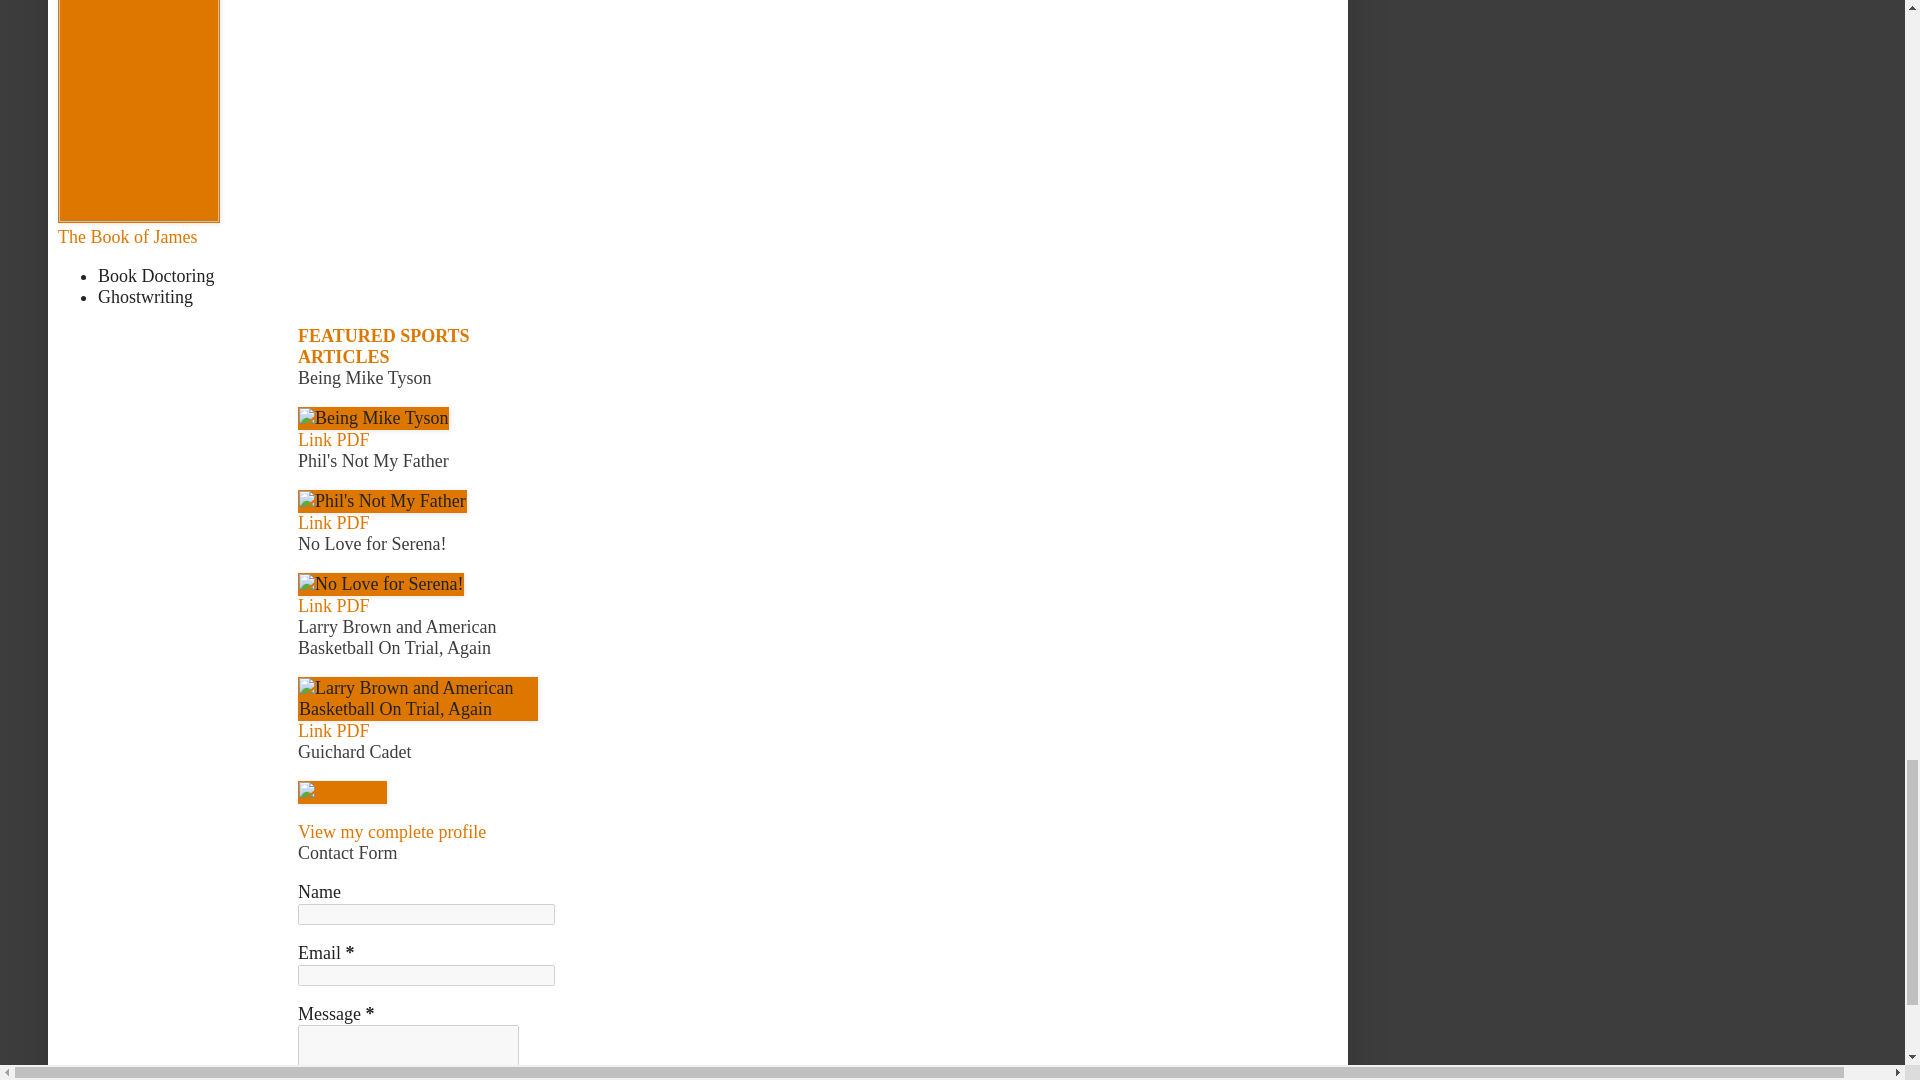 Image resolution: width=1920 pixels, height=1080 pixels. What do you see at coordinates (352, 523) in the screenshot?
I see `PDF` at bounding box center [352, 523].